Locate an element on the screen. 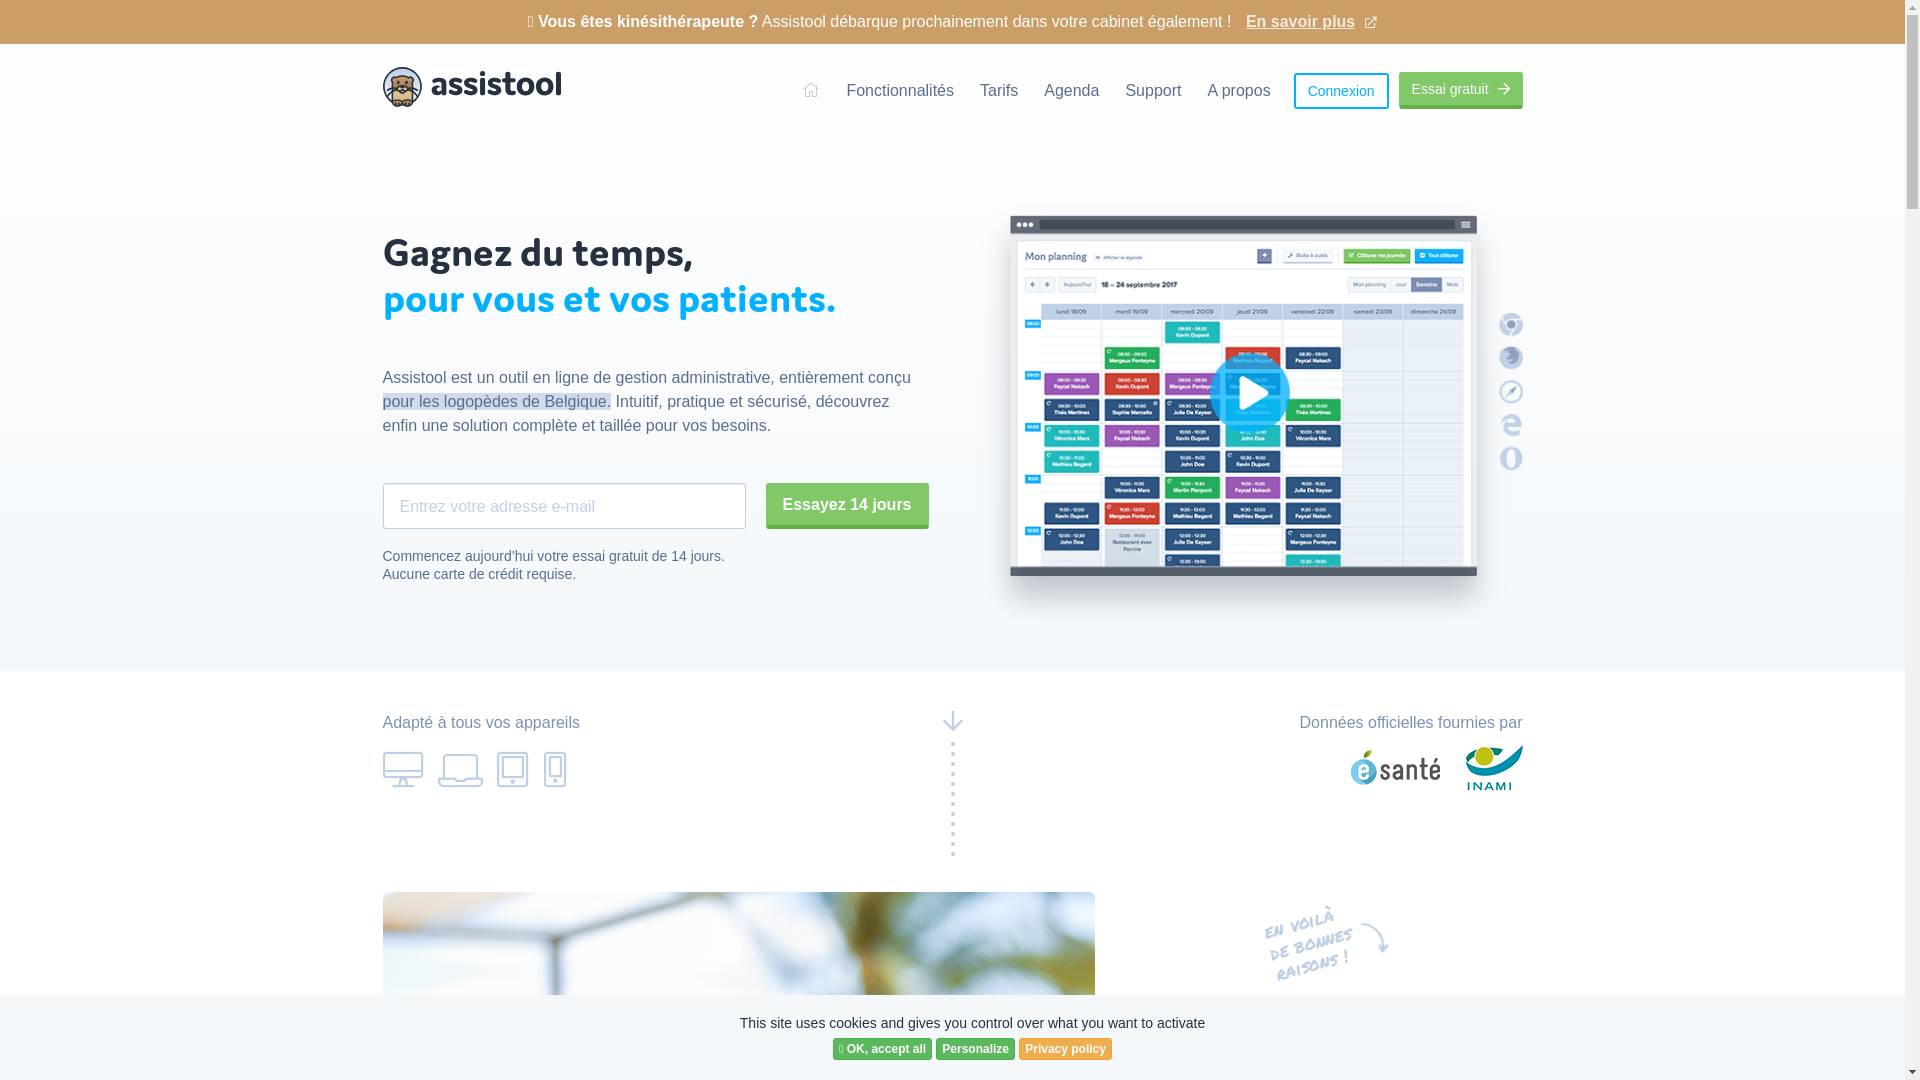 The height and width of the screenshot is (1080, 1920). Connexion is located at coordinates (1342, 90).